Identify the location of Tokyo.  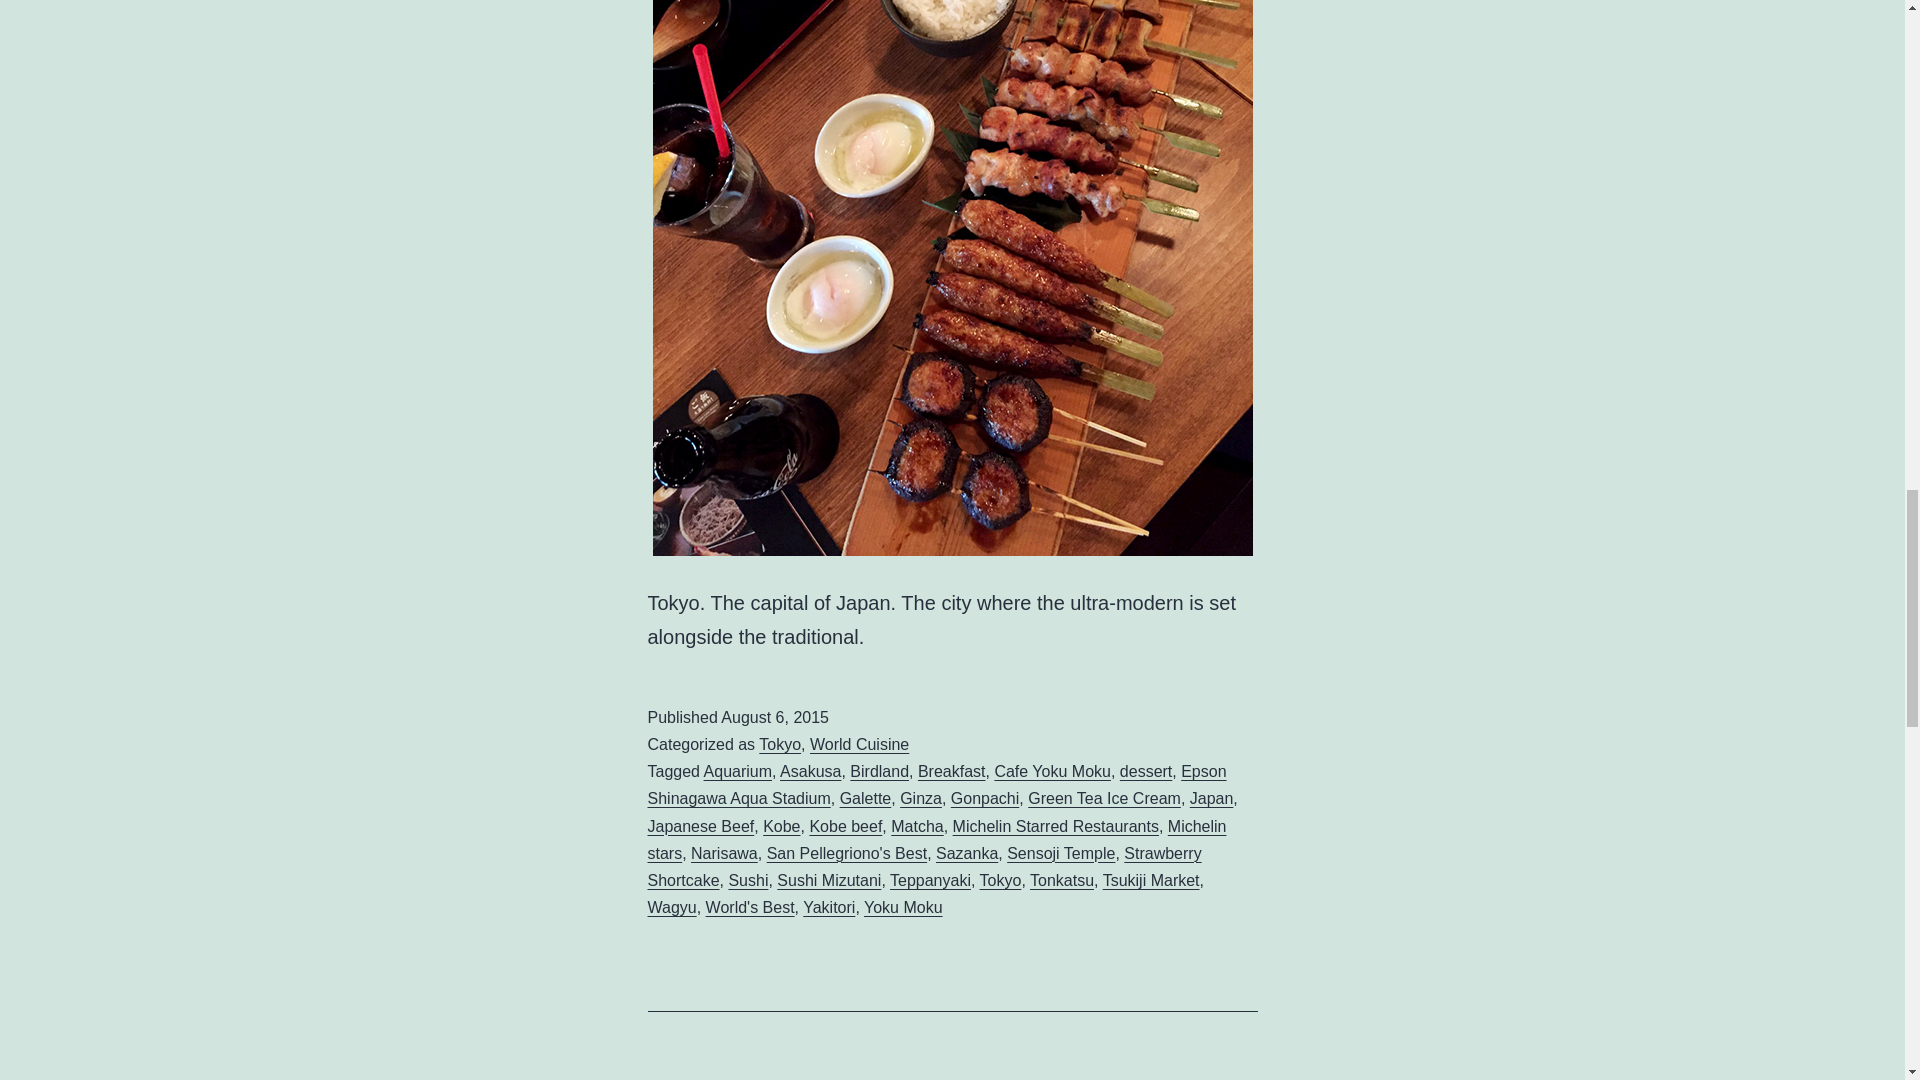
(779, 744).